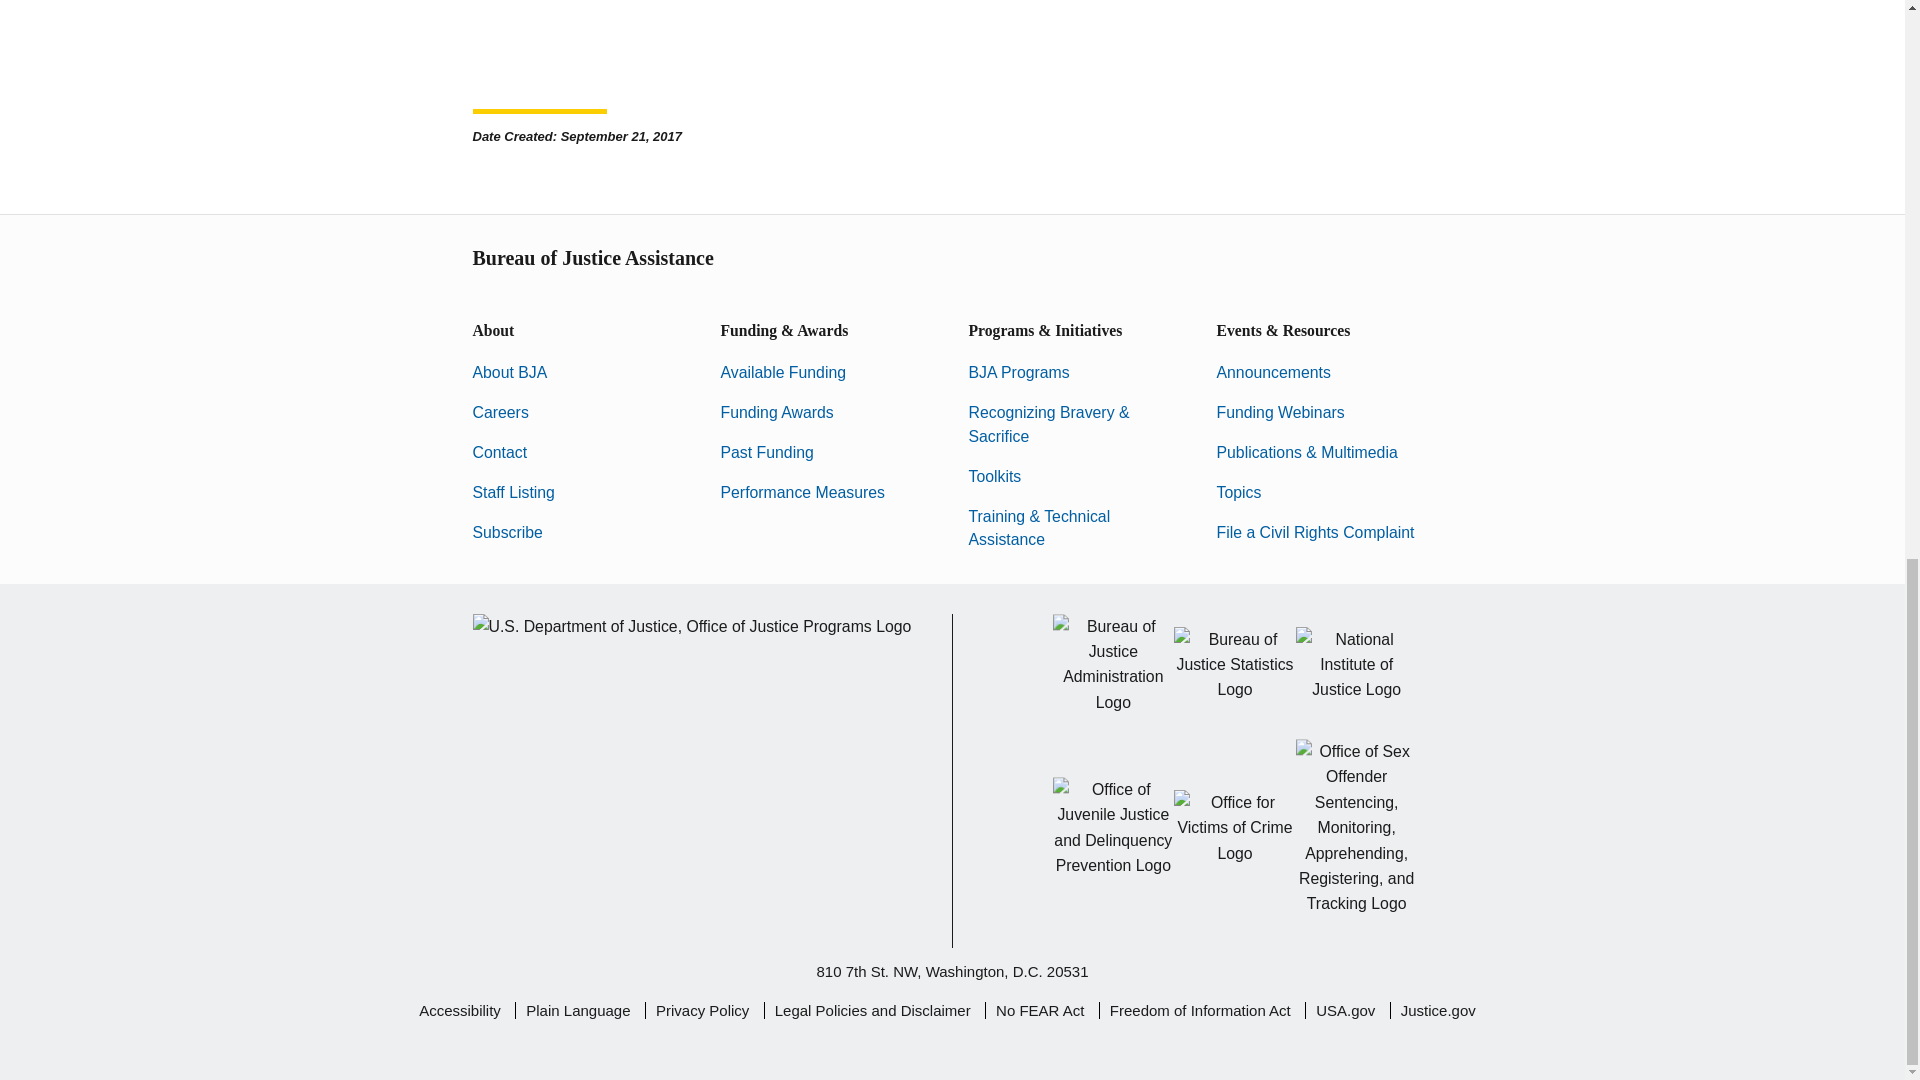 The height and width of the screenshot is (1080, 1920). What do you see at coordinates (500, 412) in the screenshot?
I see `Careers` at bounding box center [500, 412].